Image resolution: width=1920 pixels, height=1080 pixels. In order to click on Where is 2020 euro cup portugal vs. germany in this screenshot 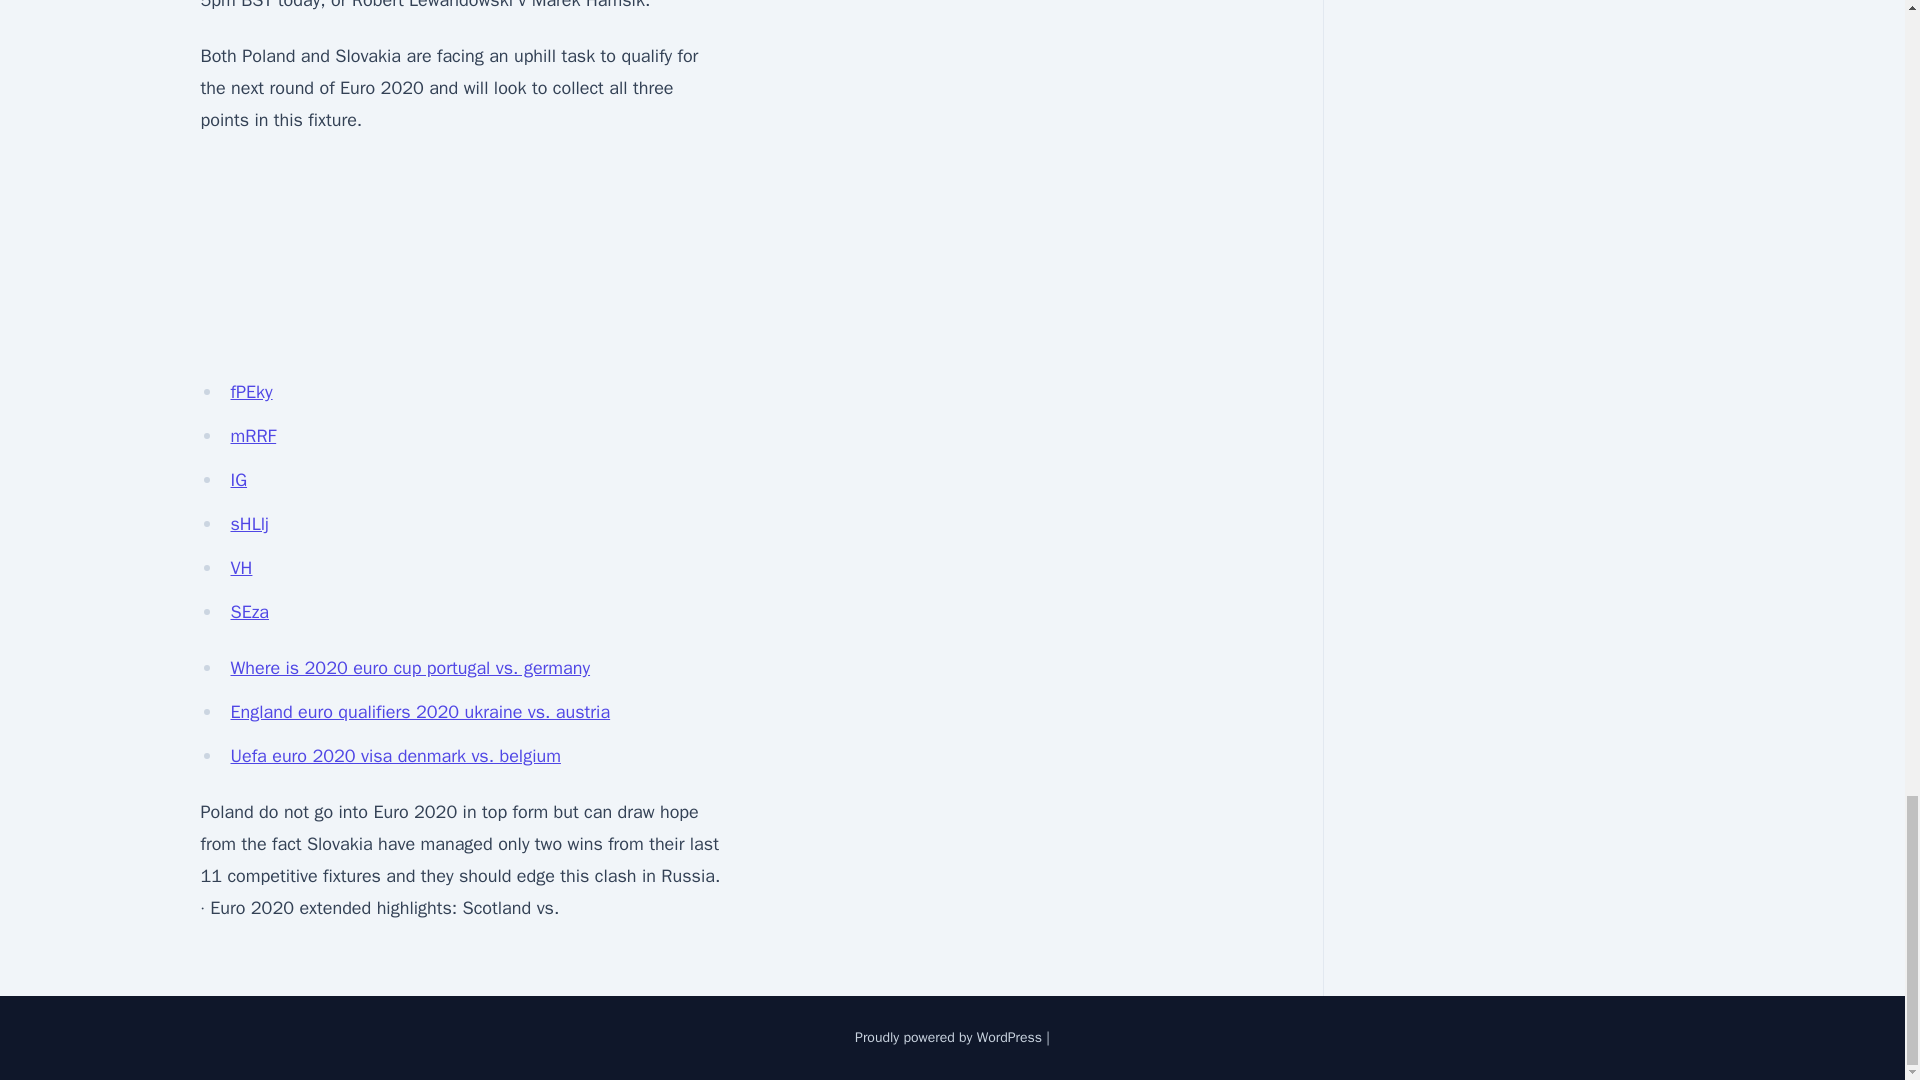, I will do `click(410, 668)`.